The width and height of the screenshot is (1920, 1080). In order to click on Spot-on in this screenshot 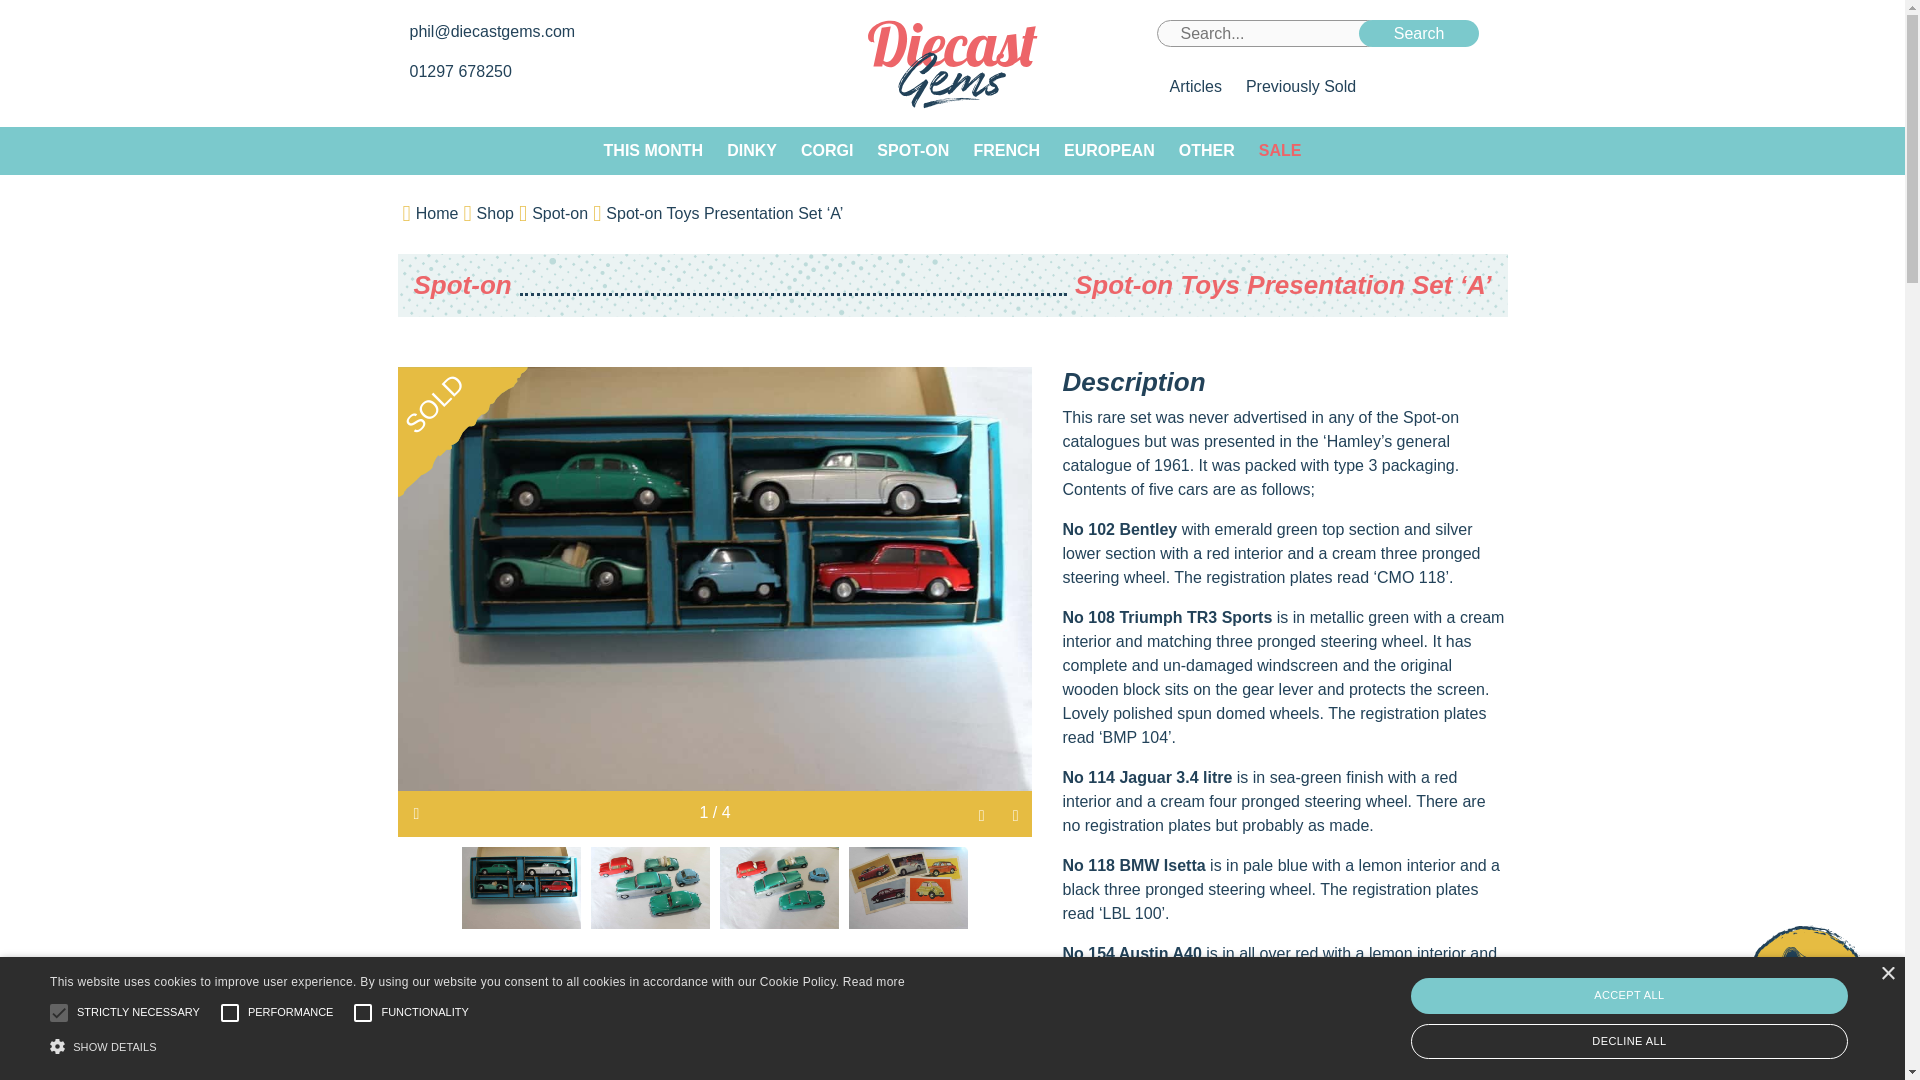, I will do `click(463, 285)`.